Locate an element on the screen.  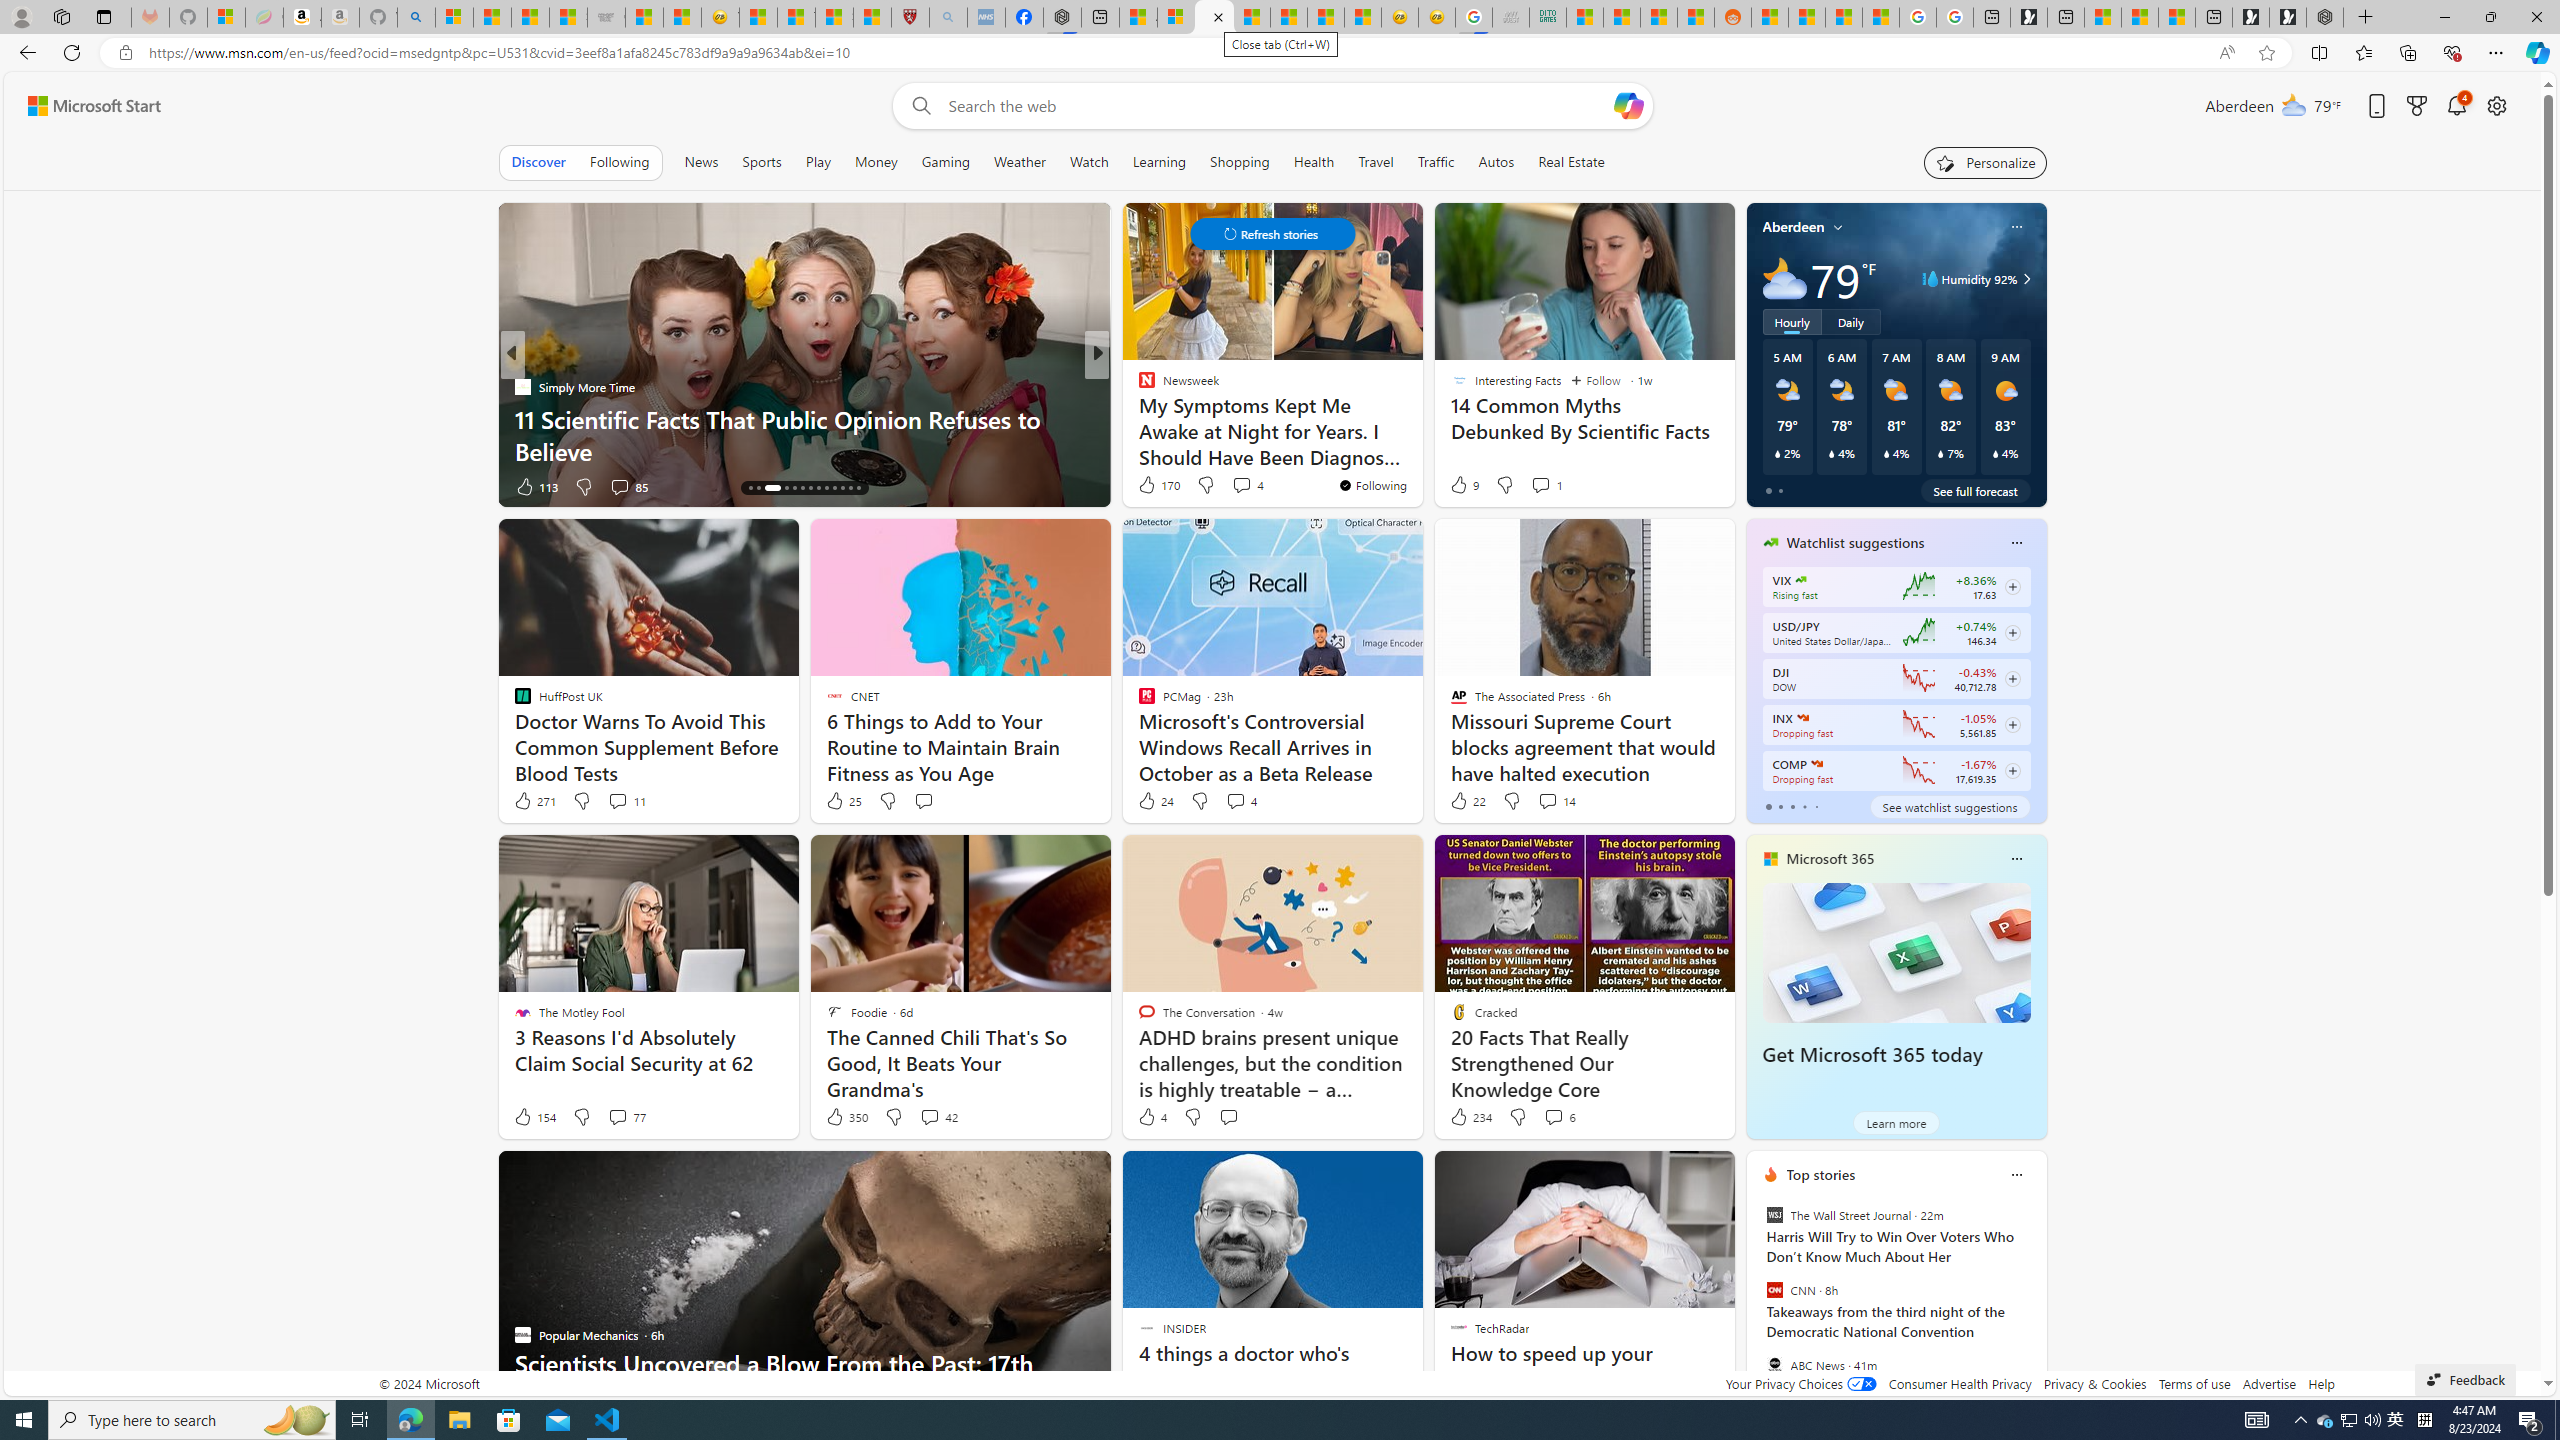
See full forecast is located at coordinates (1975, 490).